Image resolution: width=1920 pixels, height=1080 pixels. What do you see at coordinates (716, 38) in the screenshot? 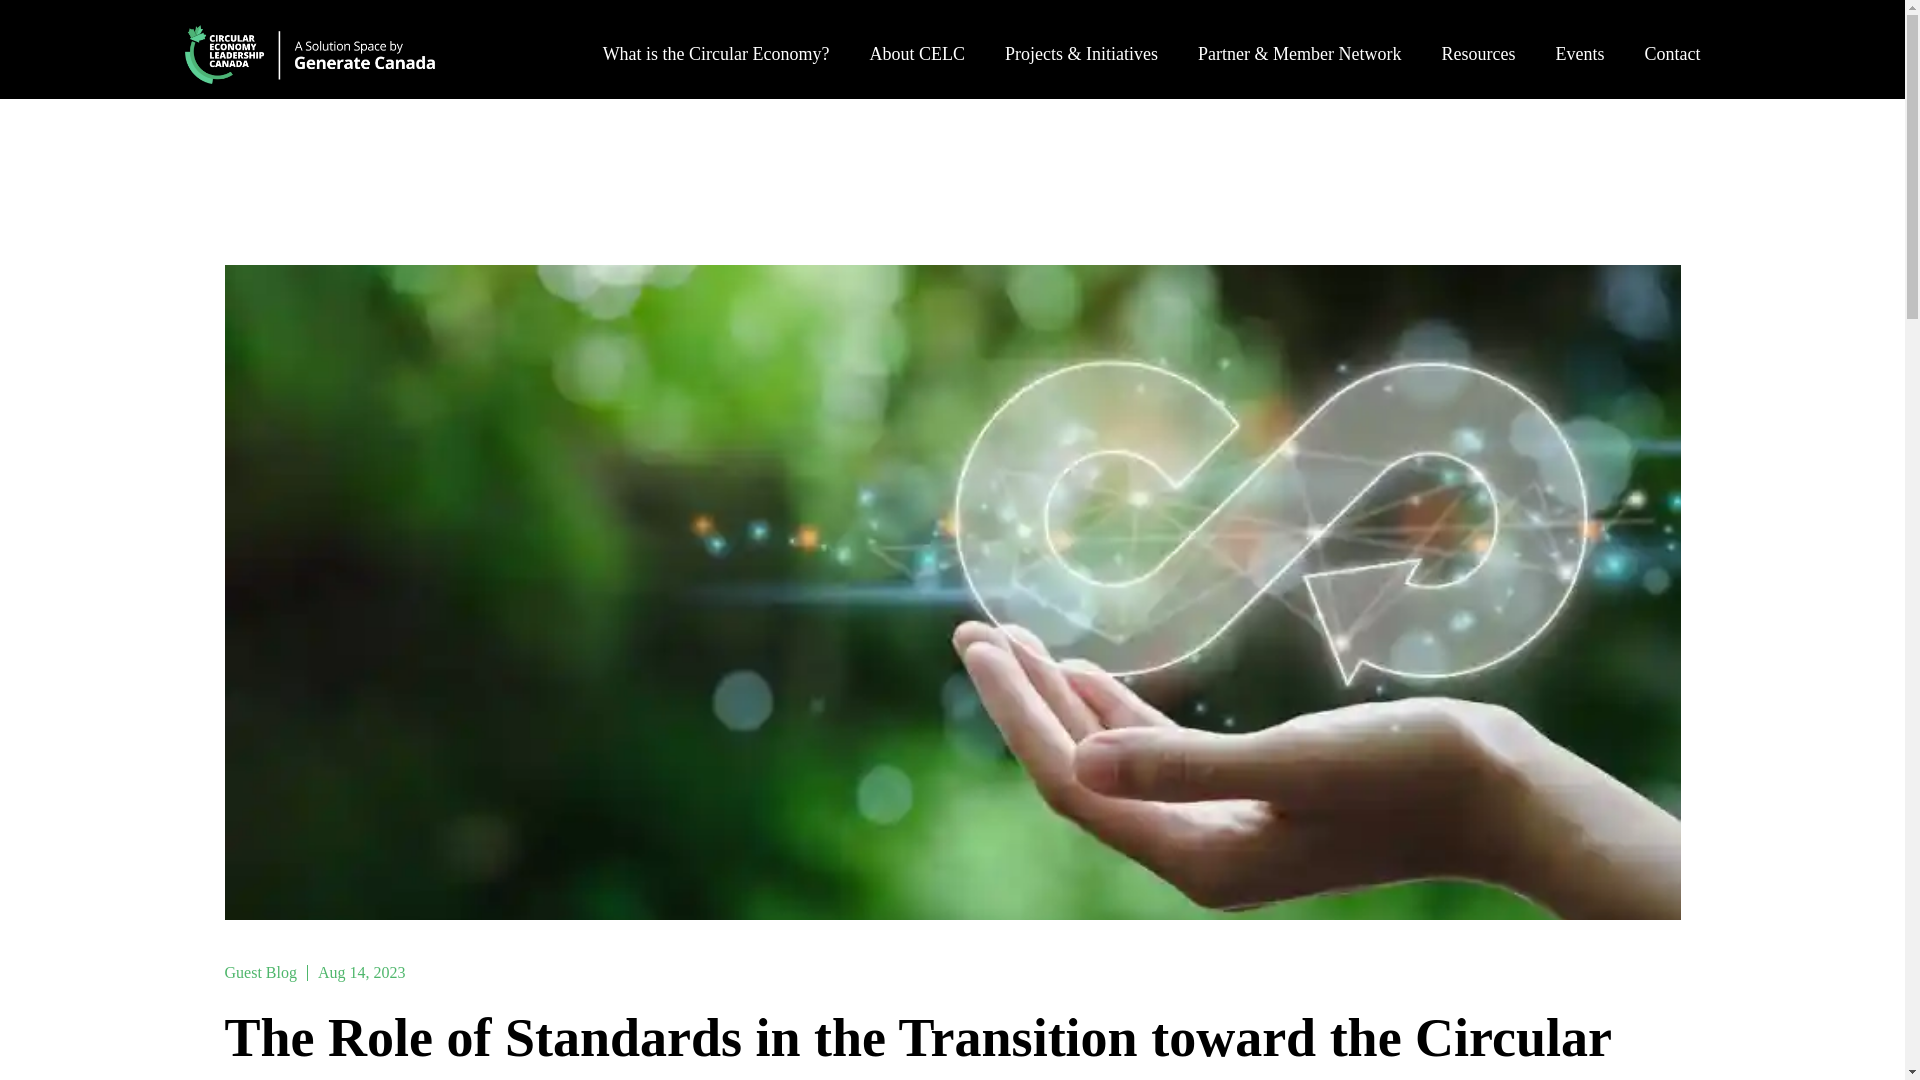
I see `What is the Circular Economy?` at bounding box center [716, 38].